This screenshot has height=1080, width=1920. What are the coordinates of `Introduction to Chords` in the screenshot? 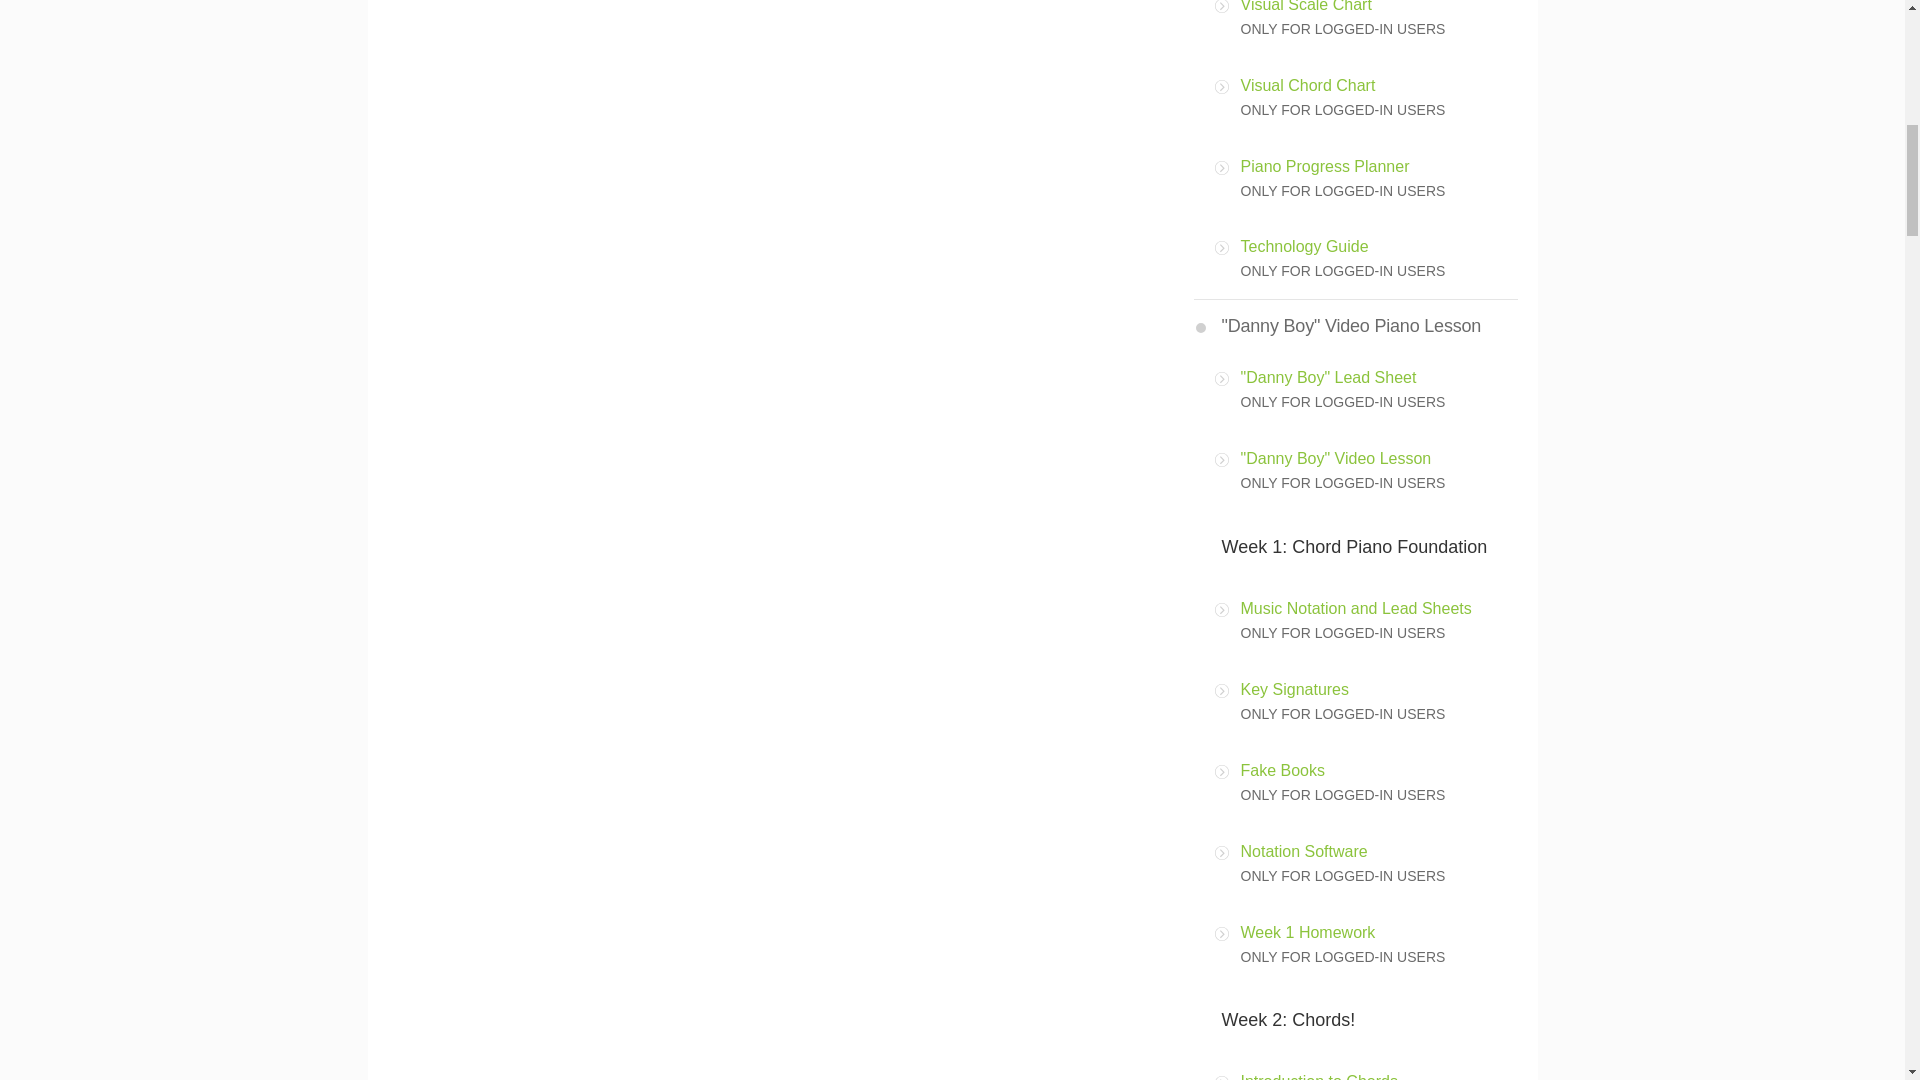 It's located at (1318, 1076).